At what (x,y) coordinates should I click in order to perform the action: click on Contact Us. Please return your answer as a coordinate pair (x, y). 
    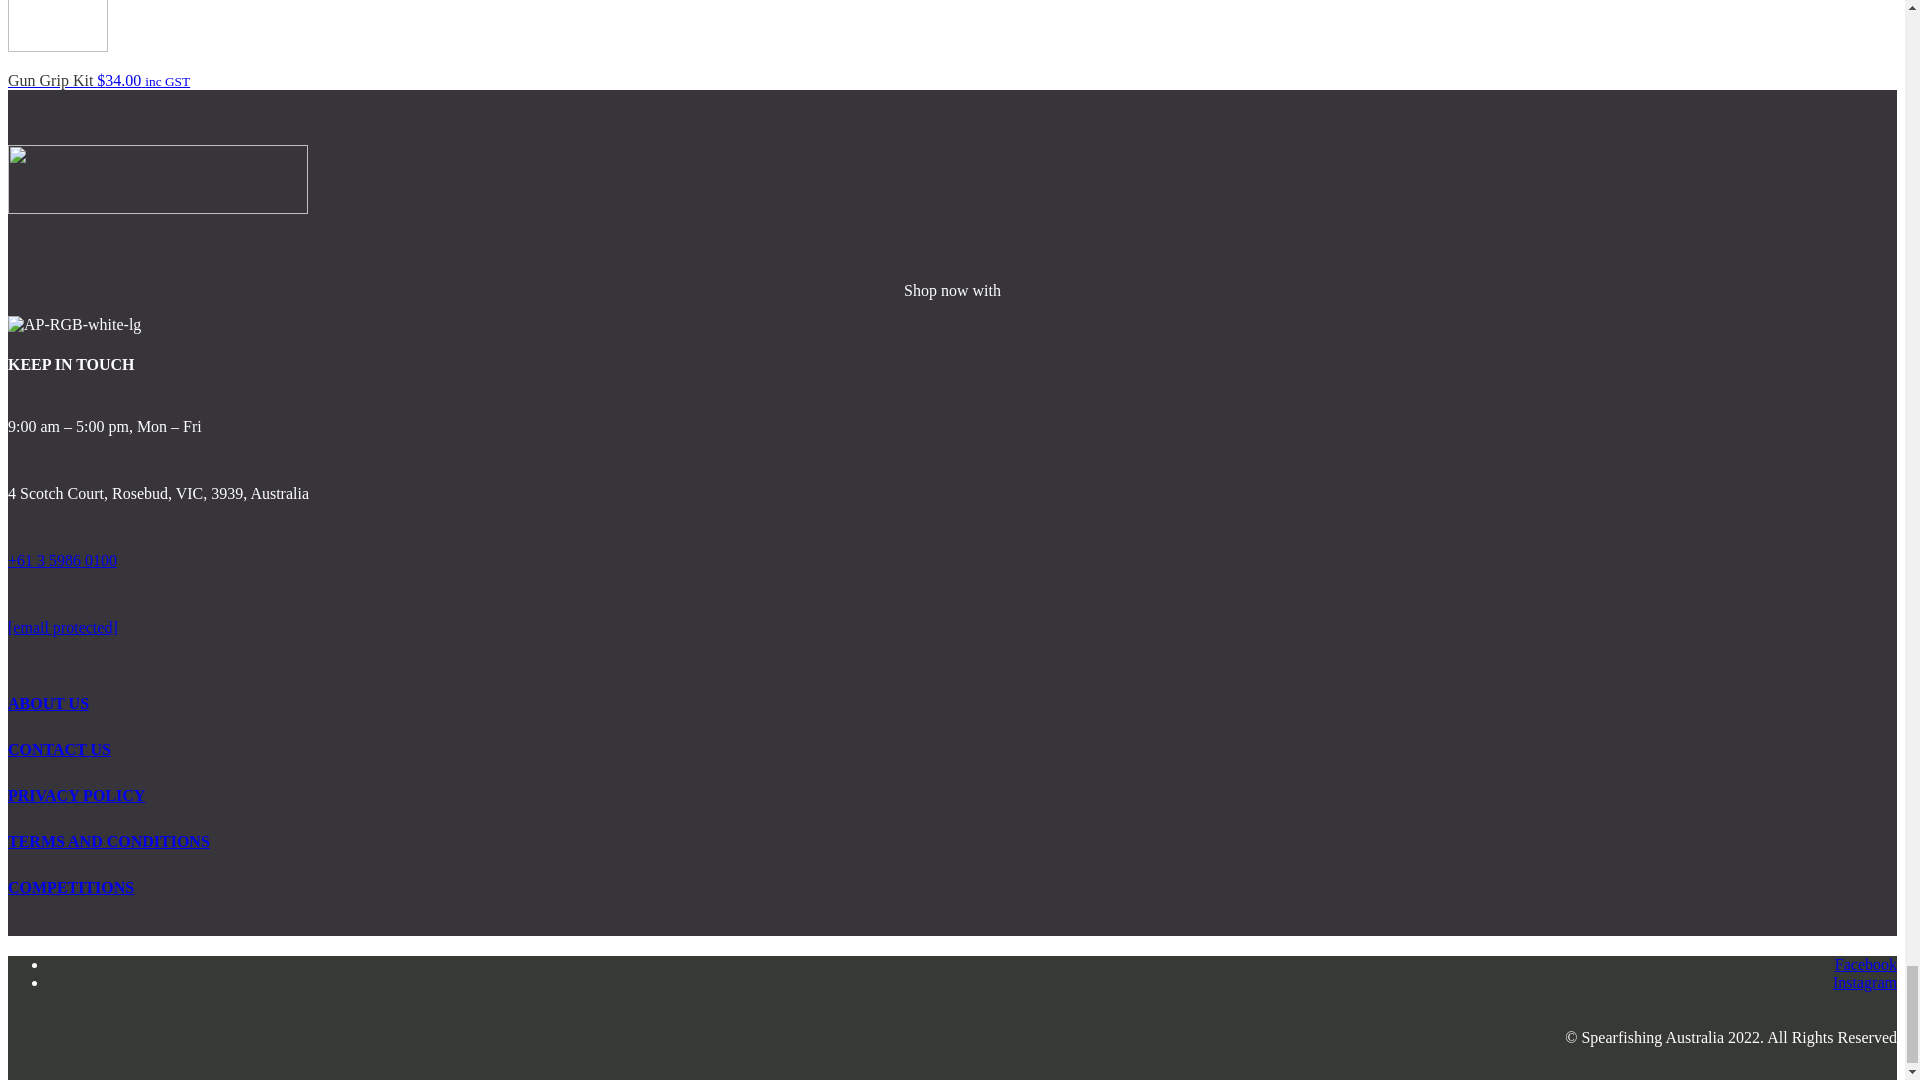
    Looking at the image, I should click on (59, 749).